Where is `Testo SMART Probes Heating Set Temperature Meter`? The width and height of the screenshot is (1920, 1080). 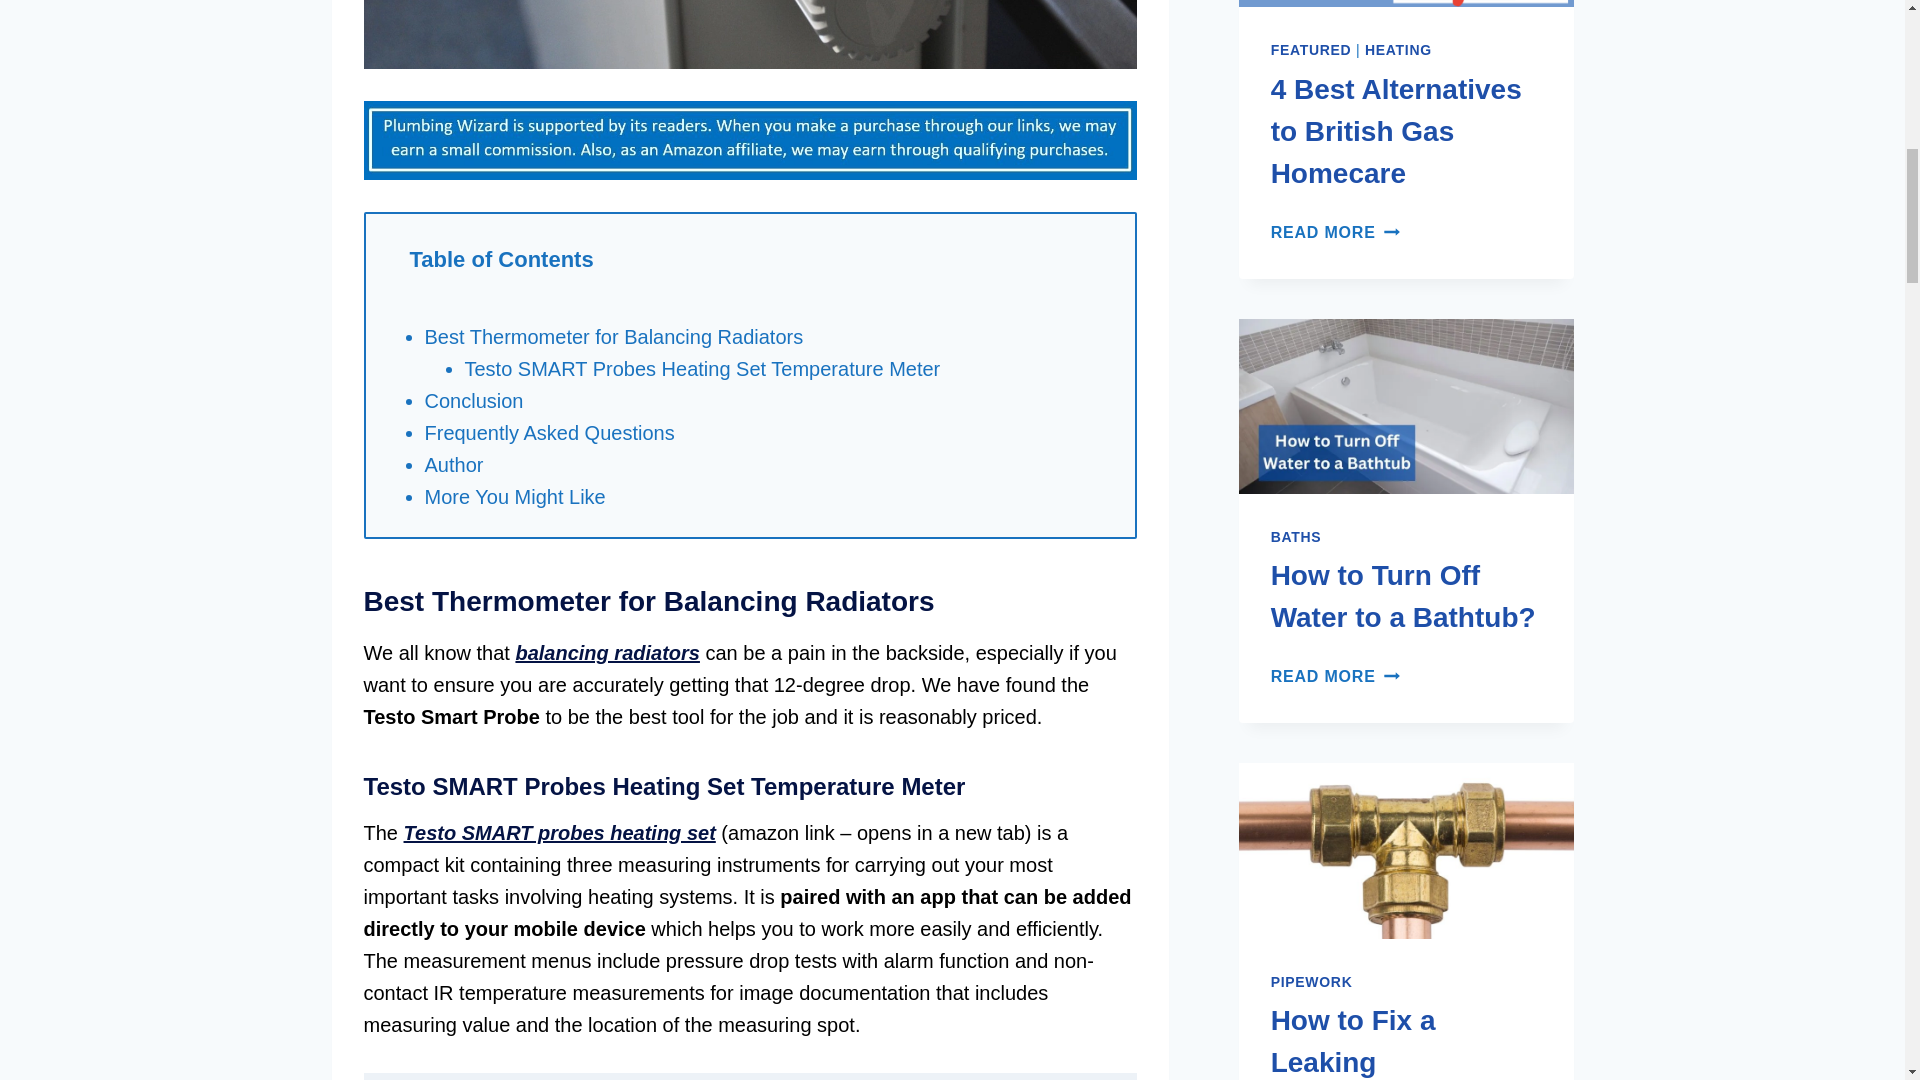 Testo SMART Probes Heating Set Temperature Meter is located at coordinates (702, 368).